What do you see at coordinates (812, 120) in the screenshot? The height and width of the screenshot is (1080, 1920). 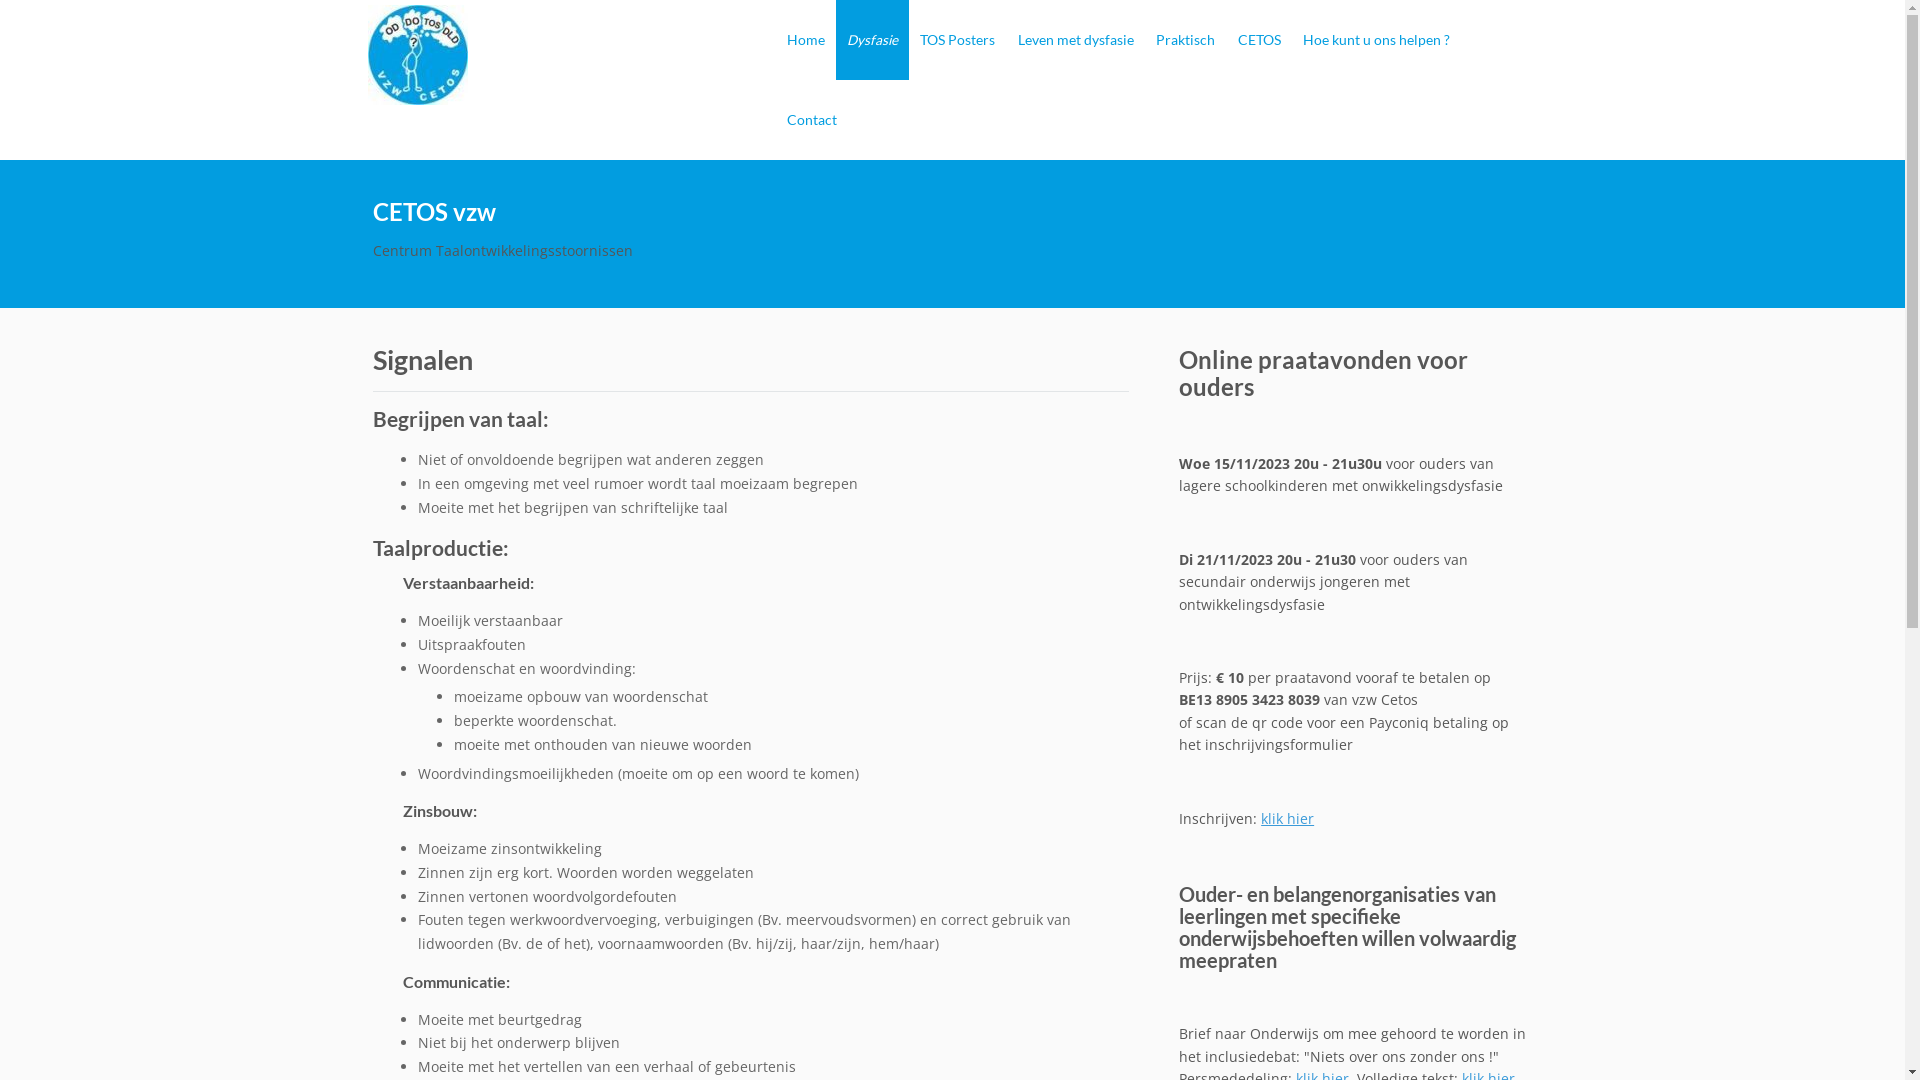 I see `Contact` at bounding box center [812, 120].